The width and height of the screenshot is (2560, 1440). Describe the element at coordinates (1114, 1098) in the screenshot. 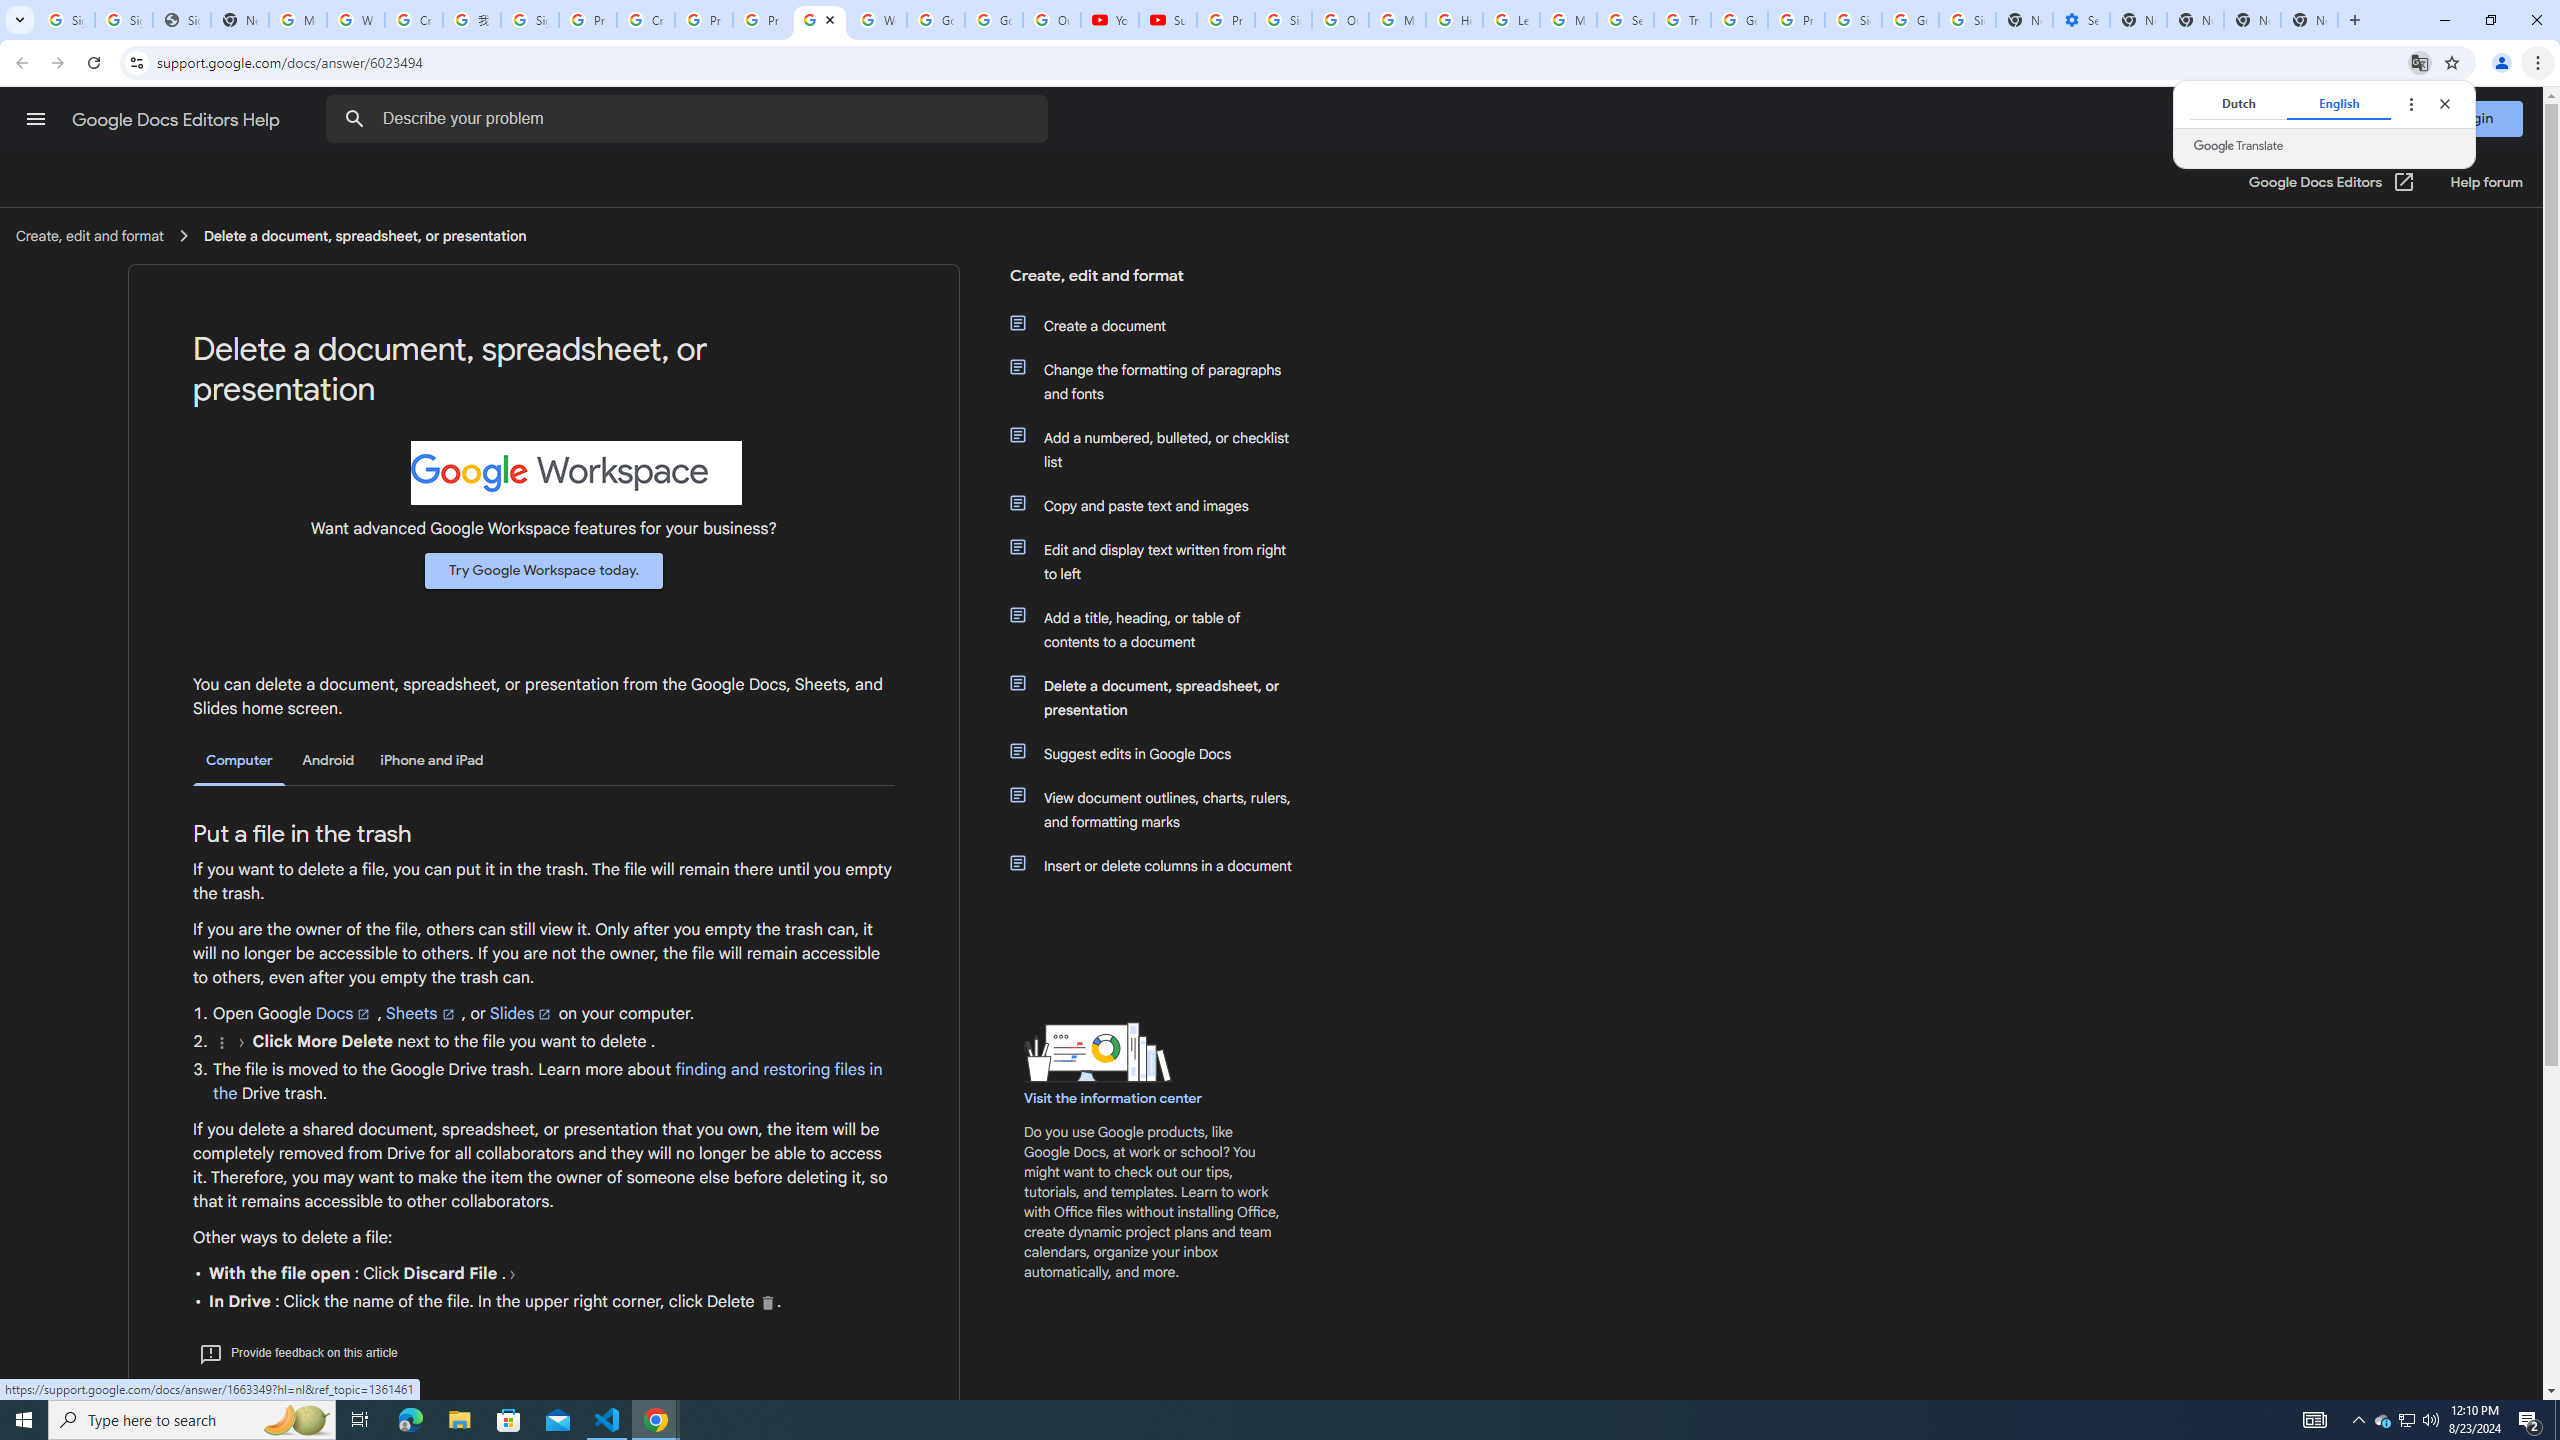

I see `Visit the information center` at that location.